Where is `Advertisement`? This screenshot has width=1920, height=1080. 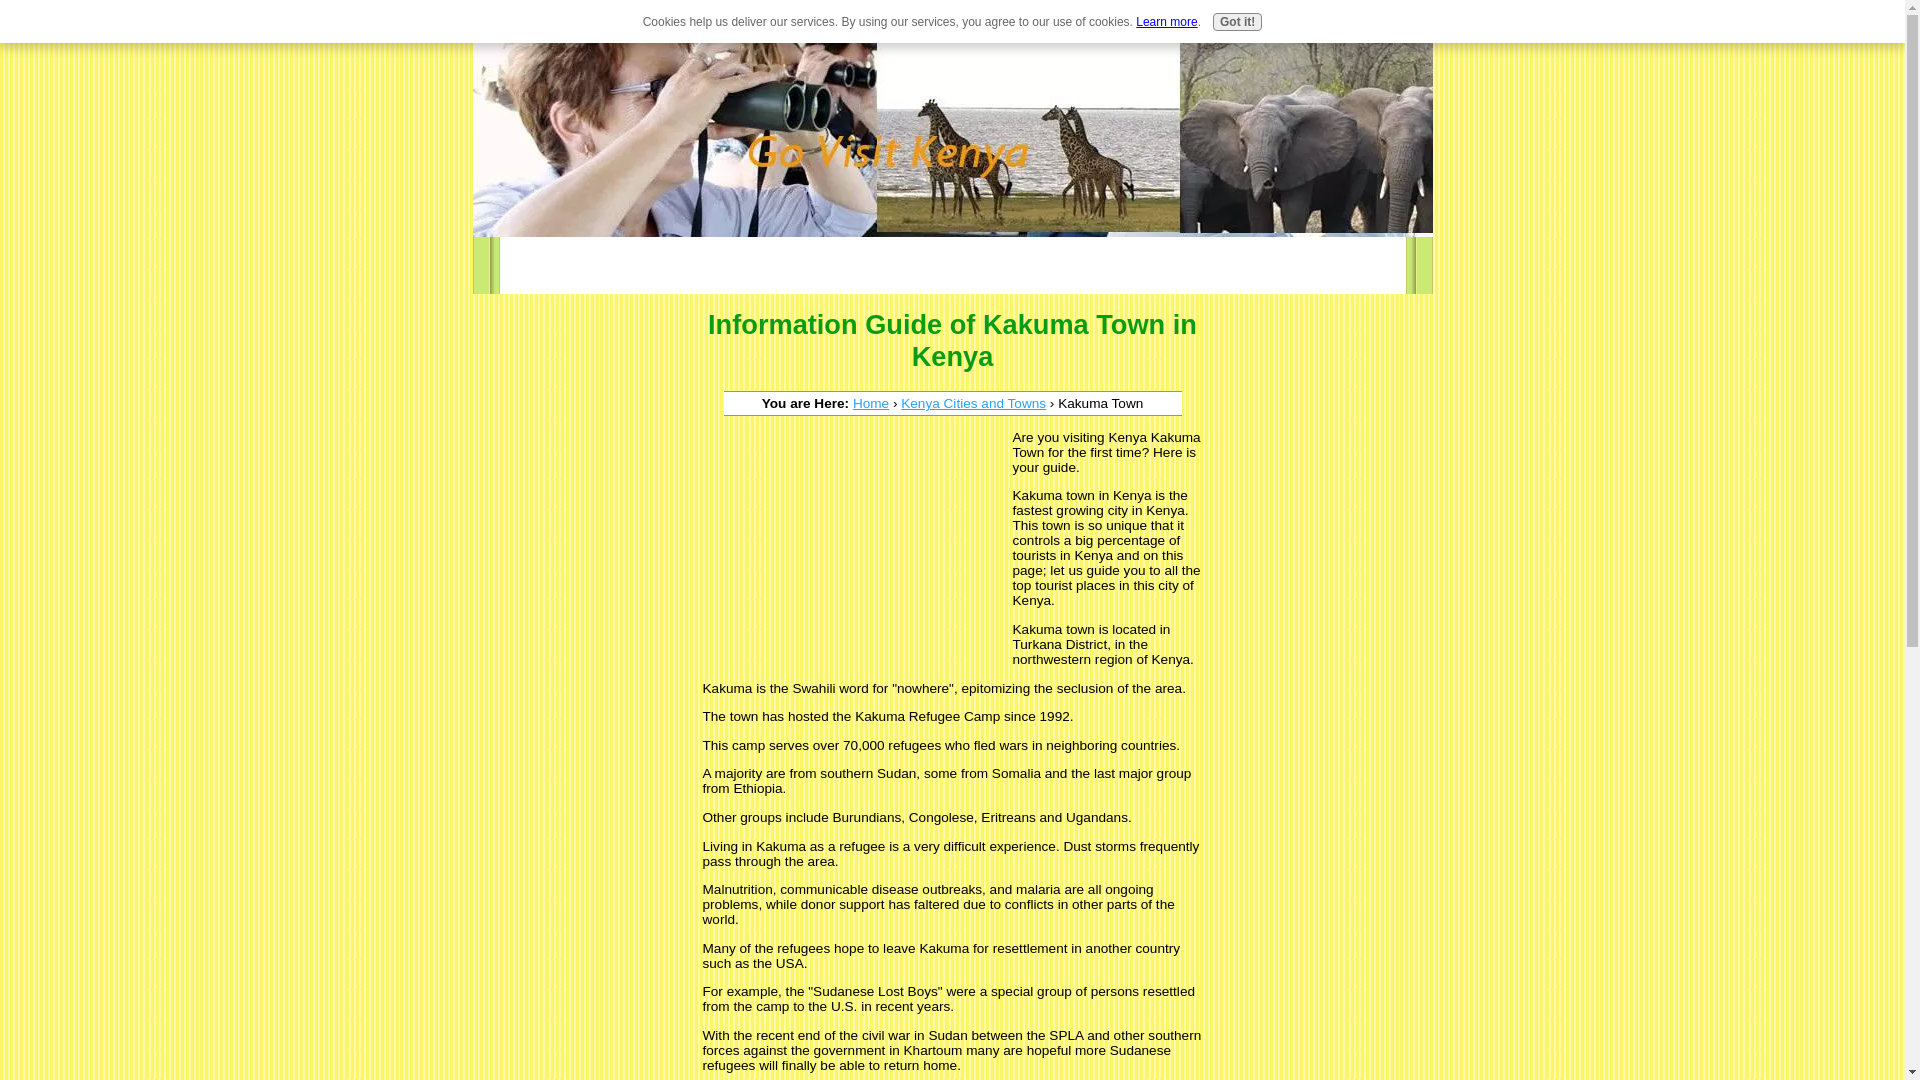
Advertisement is located at coordinates (852, 552).